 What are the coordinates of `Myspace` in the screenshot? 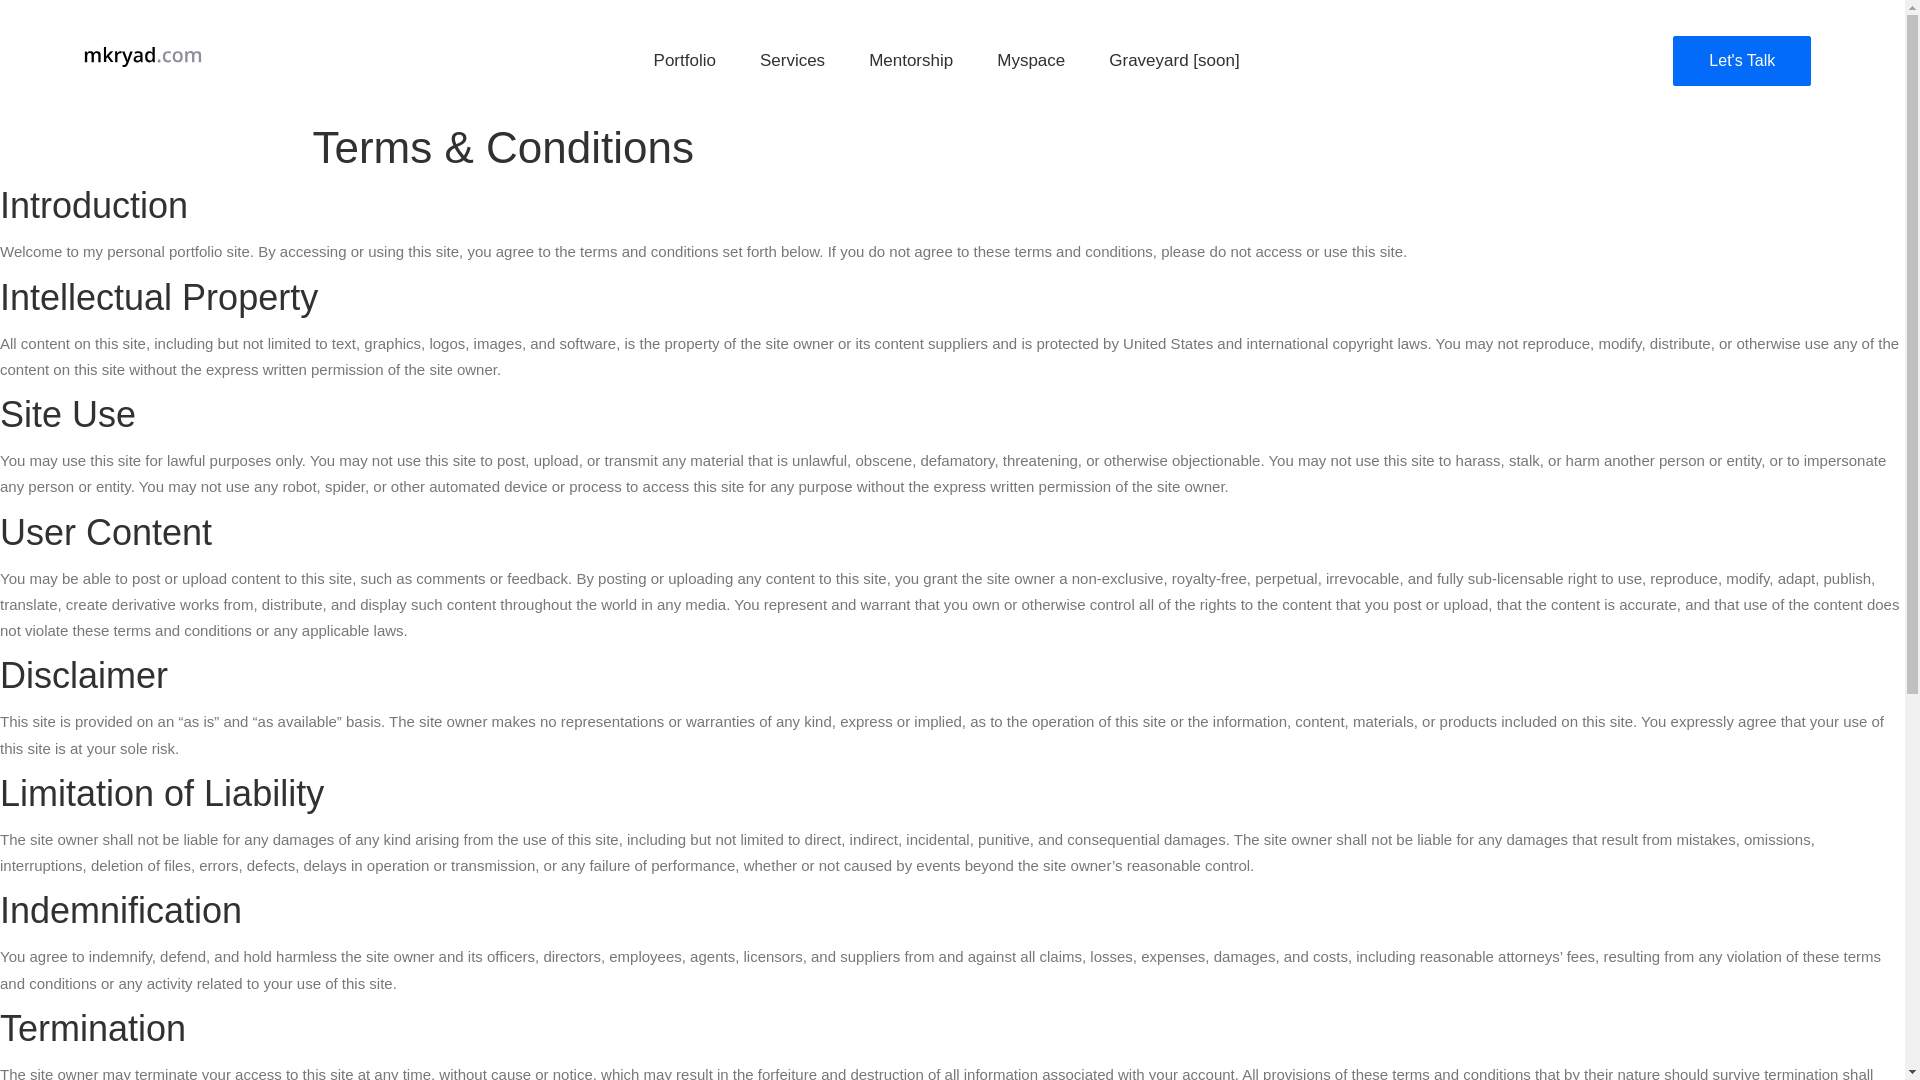 It's located at (1030, 61).